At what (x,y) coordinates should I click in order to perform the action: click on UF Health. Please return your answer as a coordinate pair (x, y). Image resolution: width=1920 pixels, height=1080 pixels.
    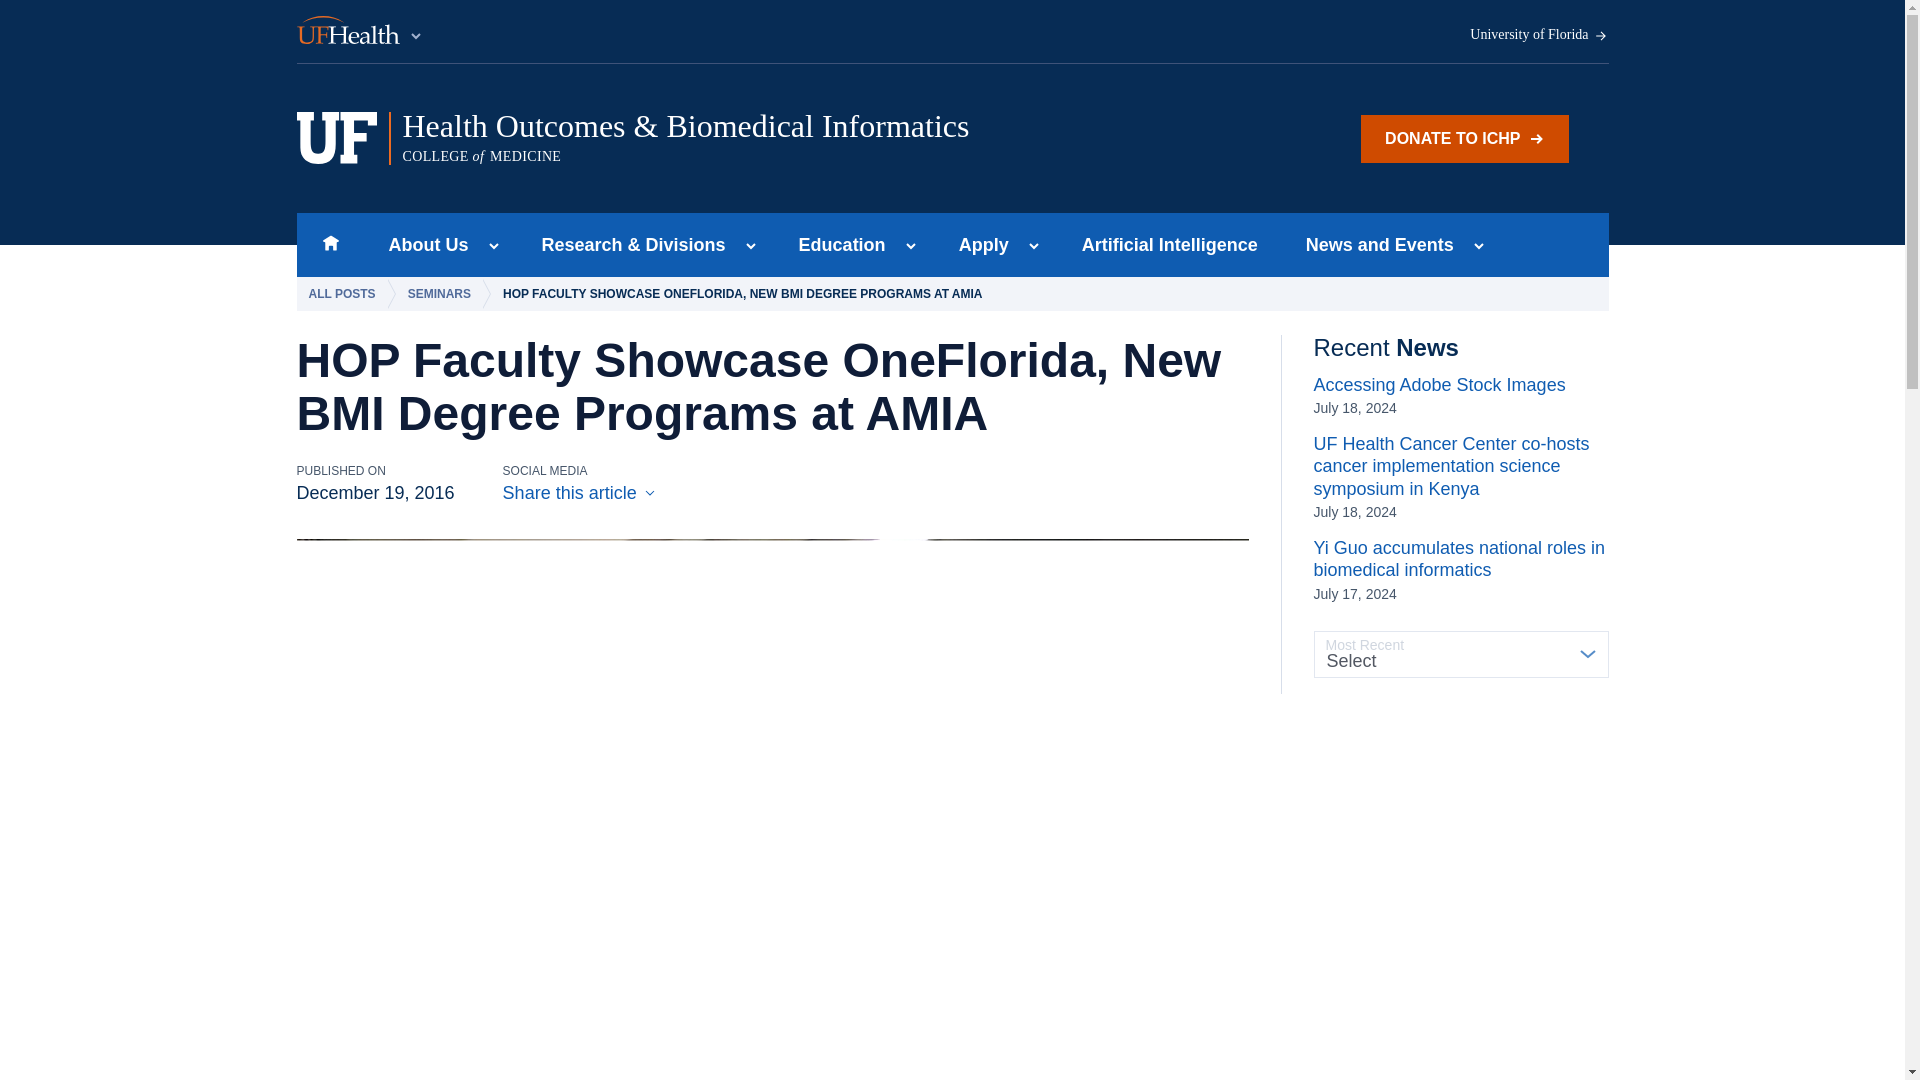
    Looking at the image, I should click on (360, 32).